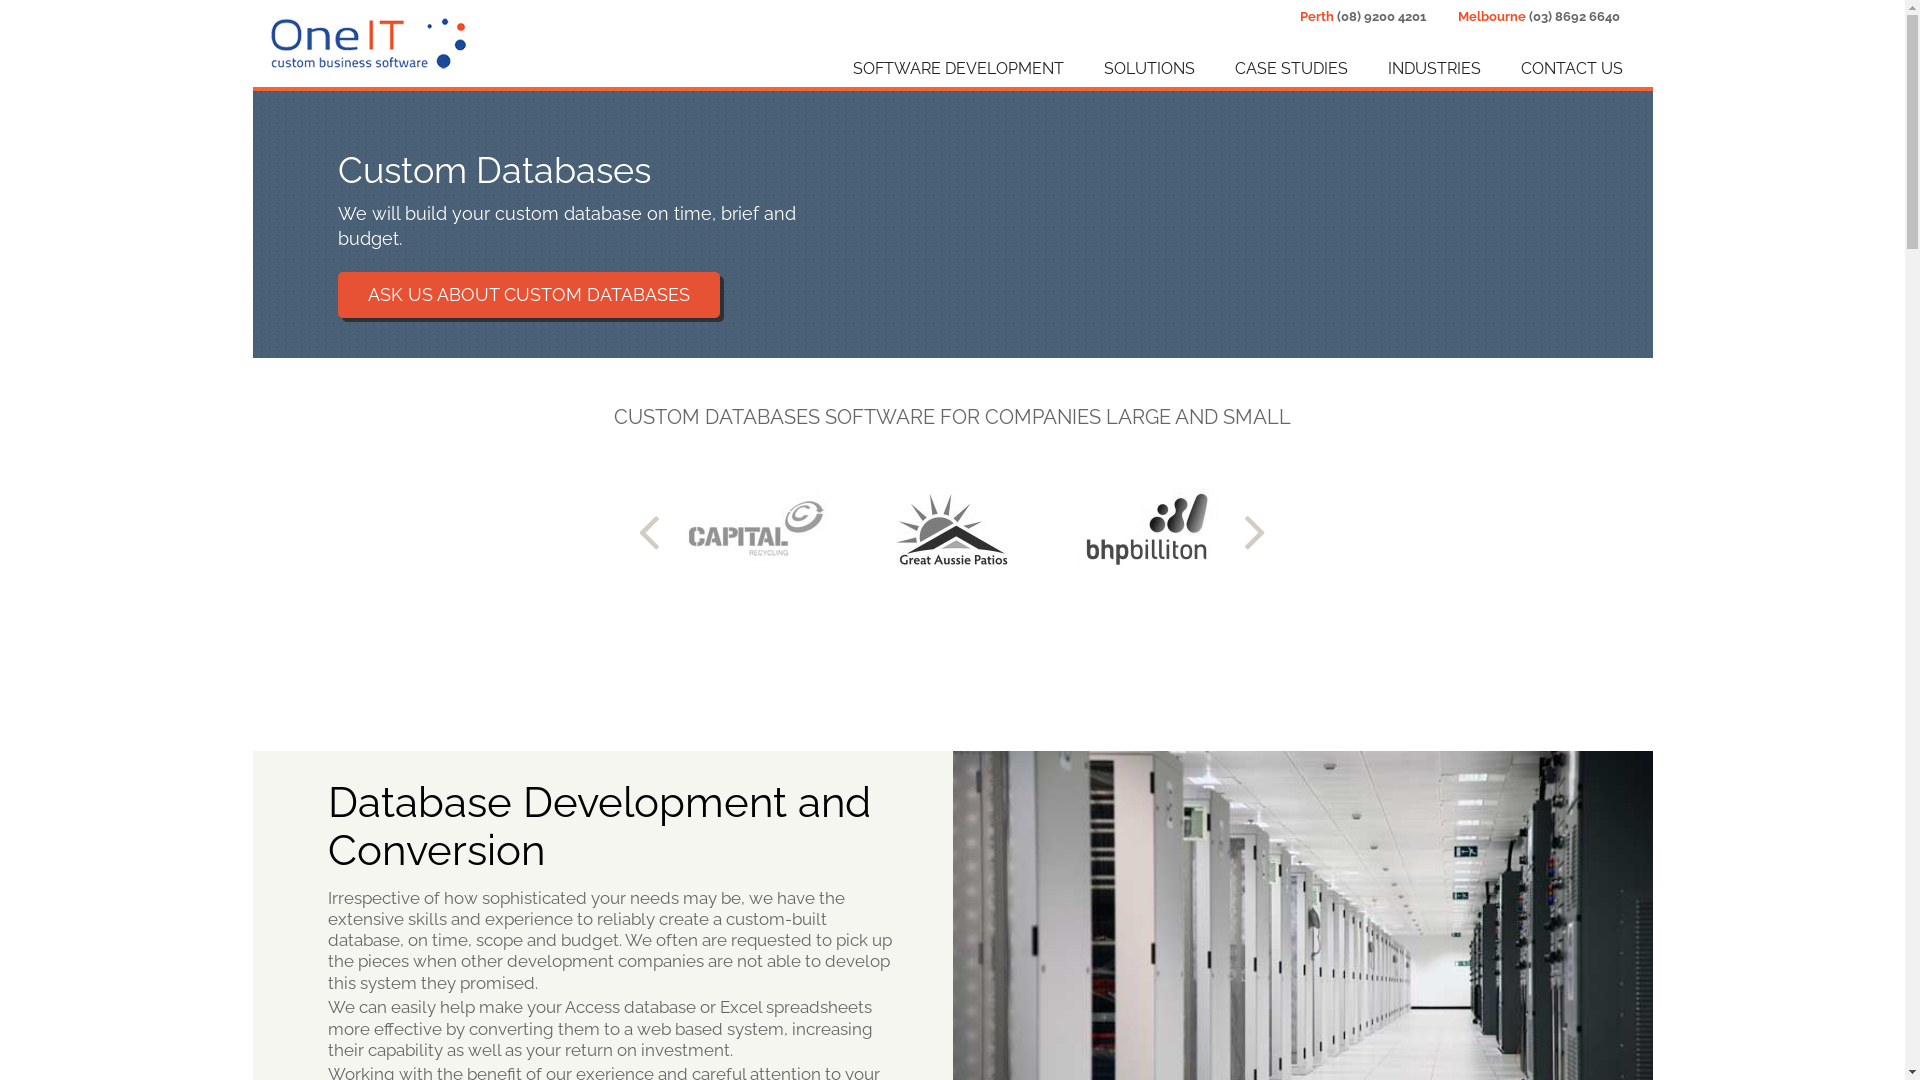  Describe the element at coordinates (1148, 530) in the screenshot. I see `BHP Billiton` at that location.